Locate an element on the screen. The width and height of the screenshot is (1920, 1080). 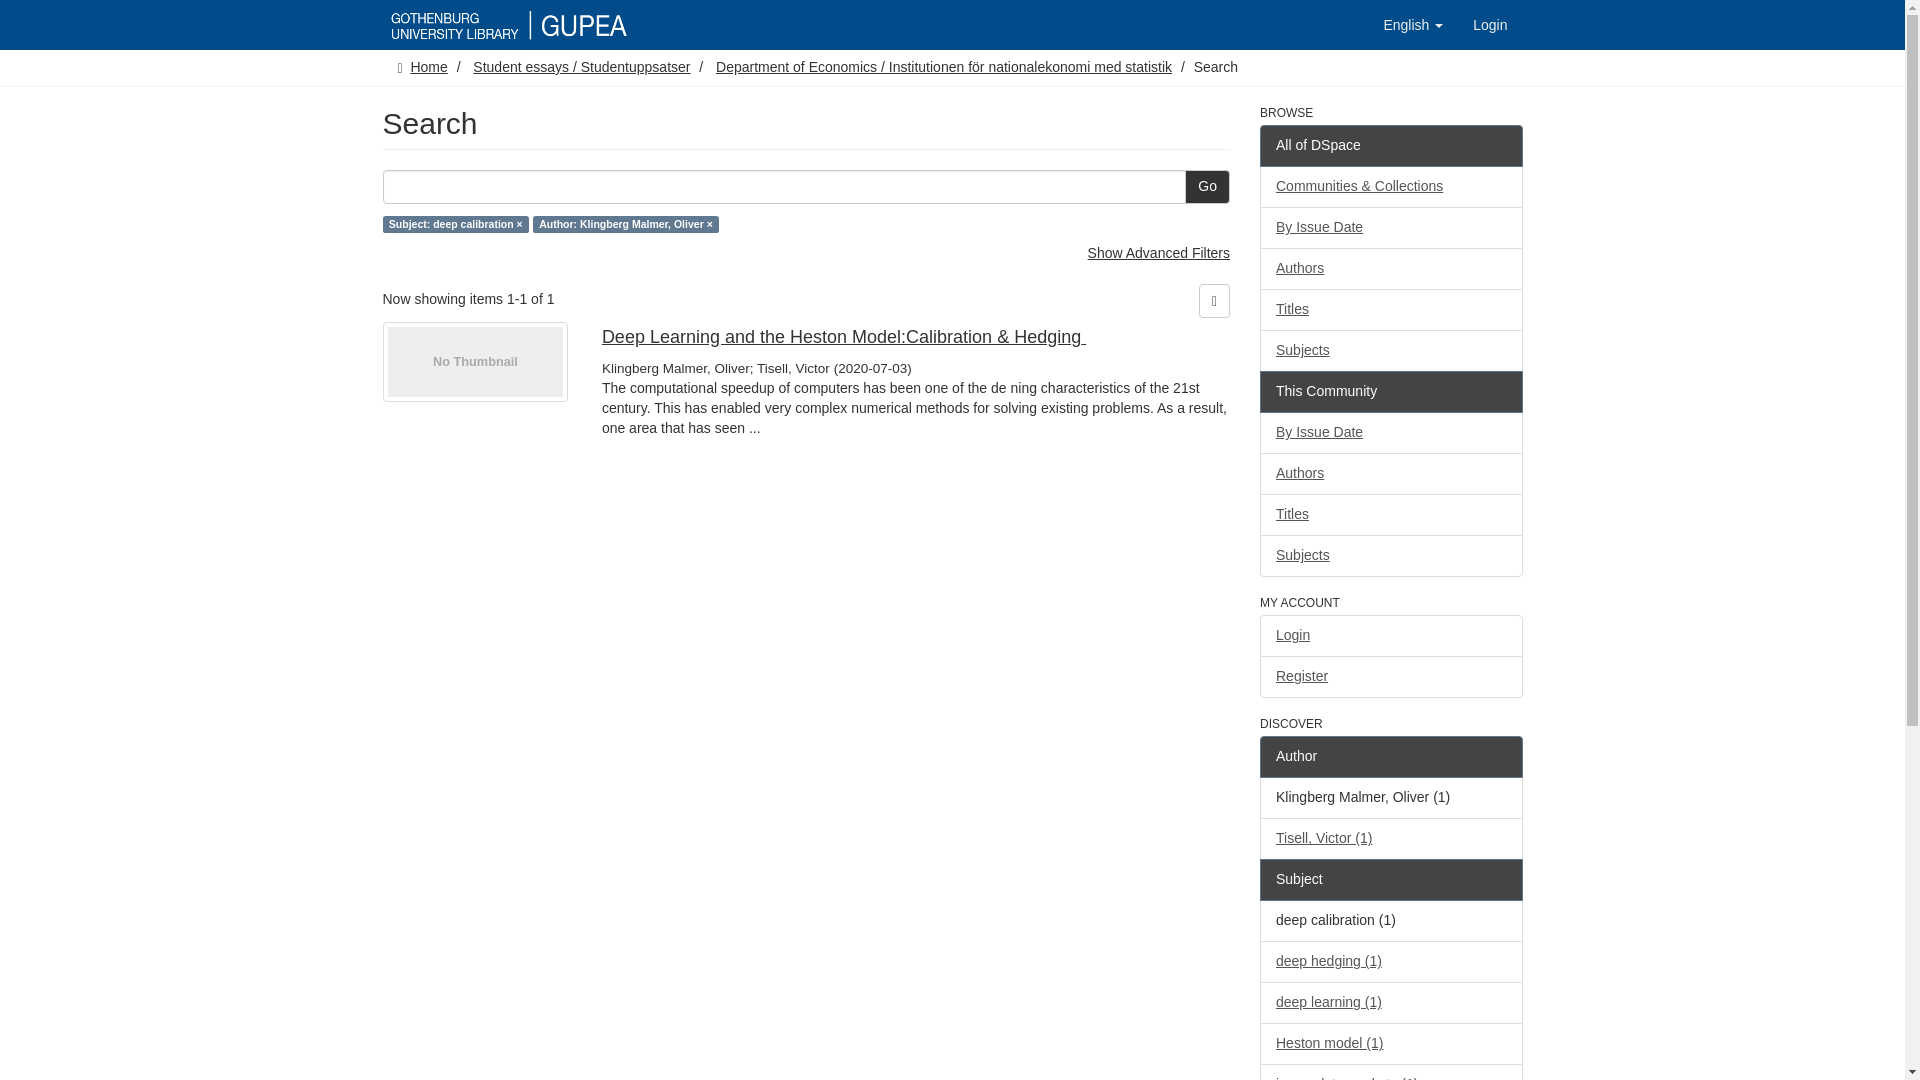
Show Advanced Filters is located at coordinates (1159, 253).